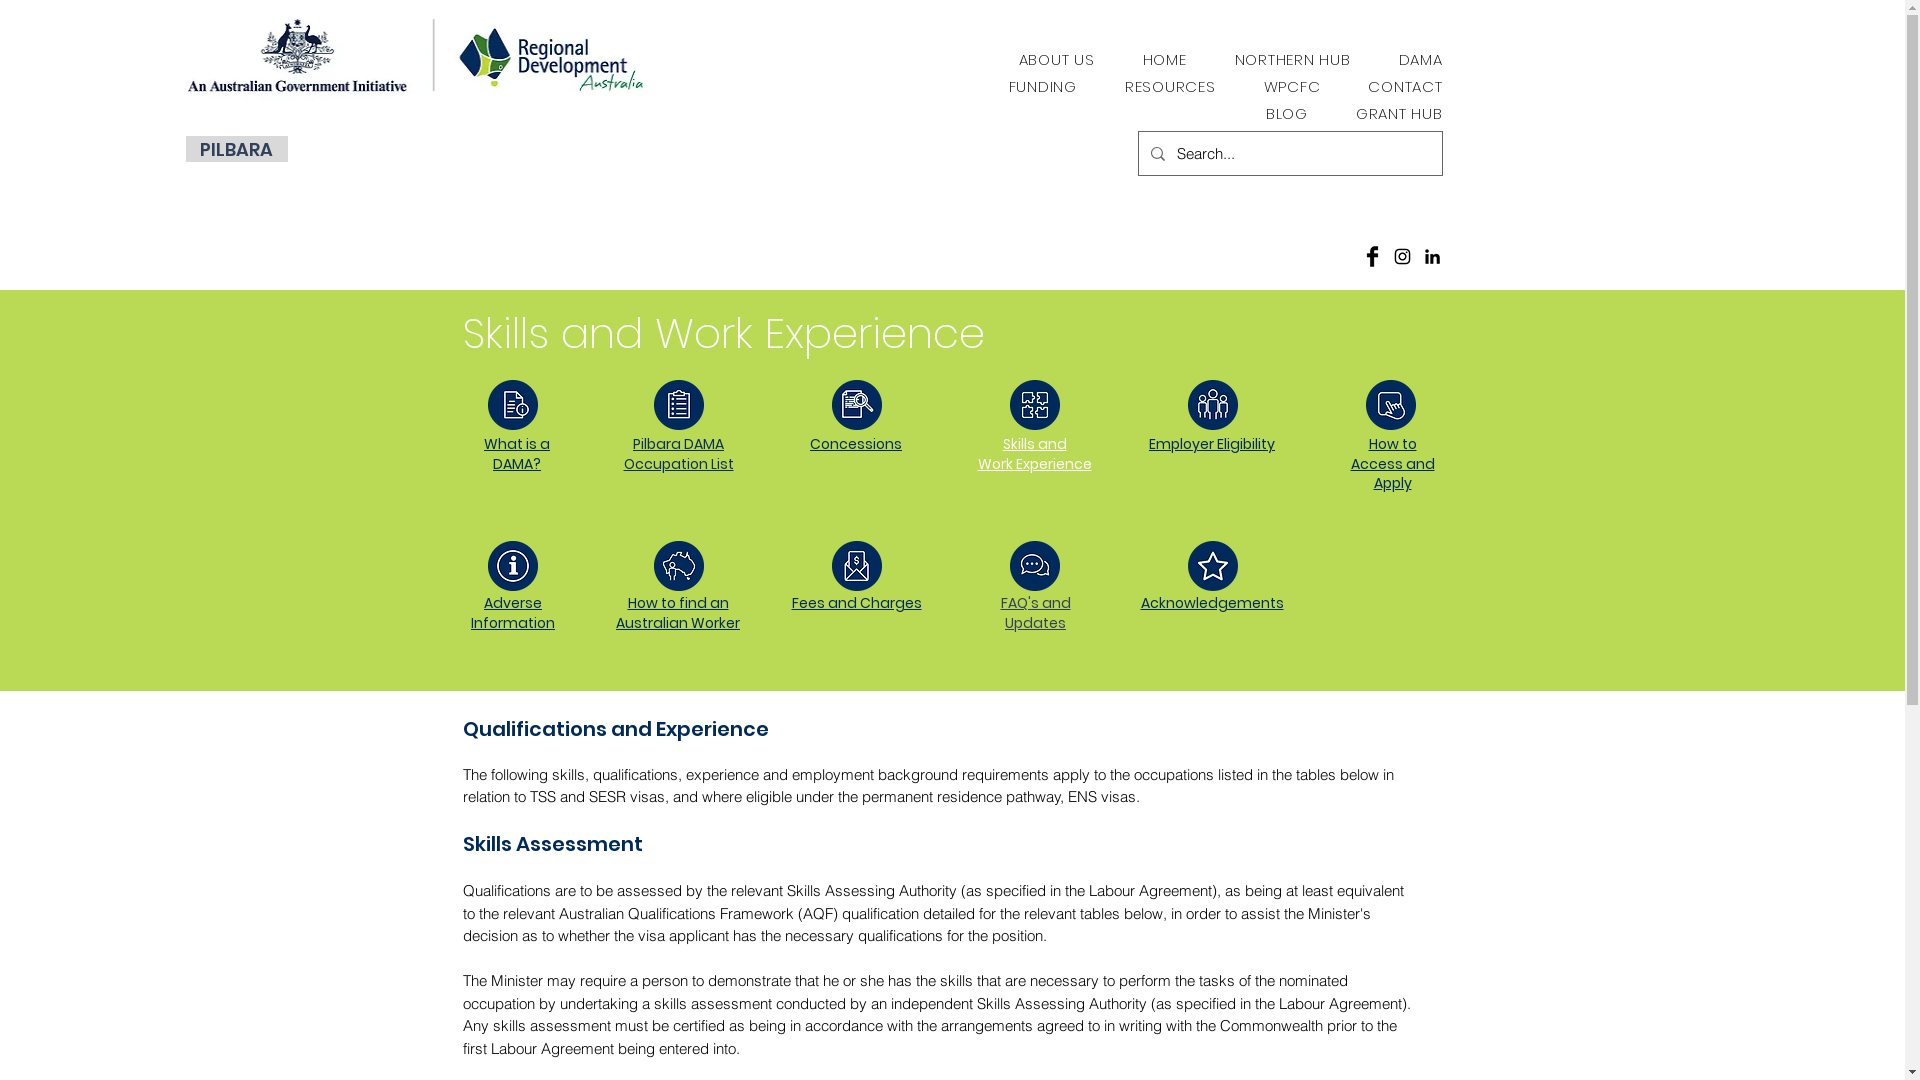 Image resolution: width=1920 pixels, height=1080 pixels. What do you see at coordinates (1035, 454) in the screenshot?
I see `Skills and
Work Experience` at bounding box center [1035, 454].